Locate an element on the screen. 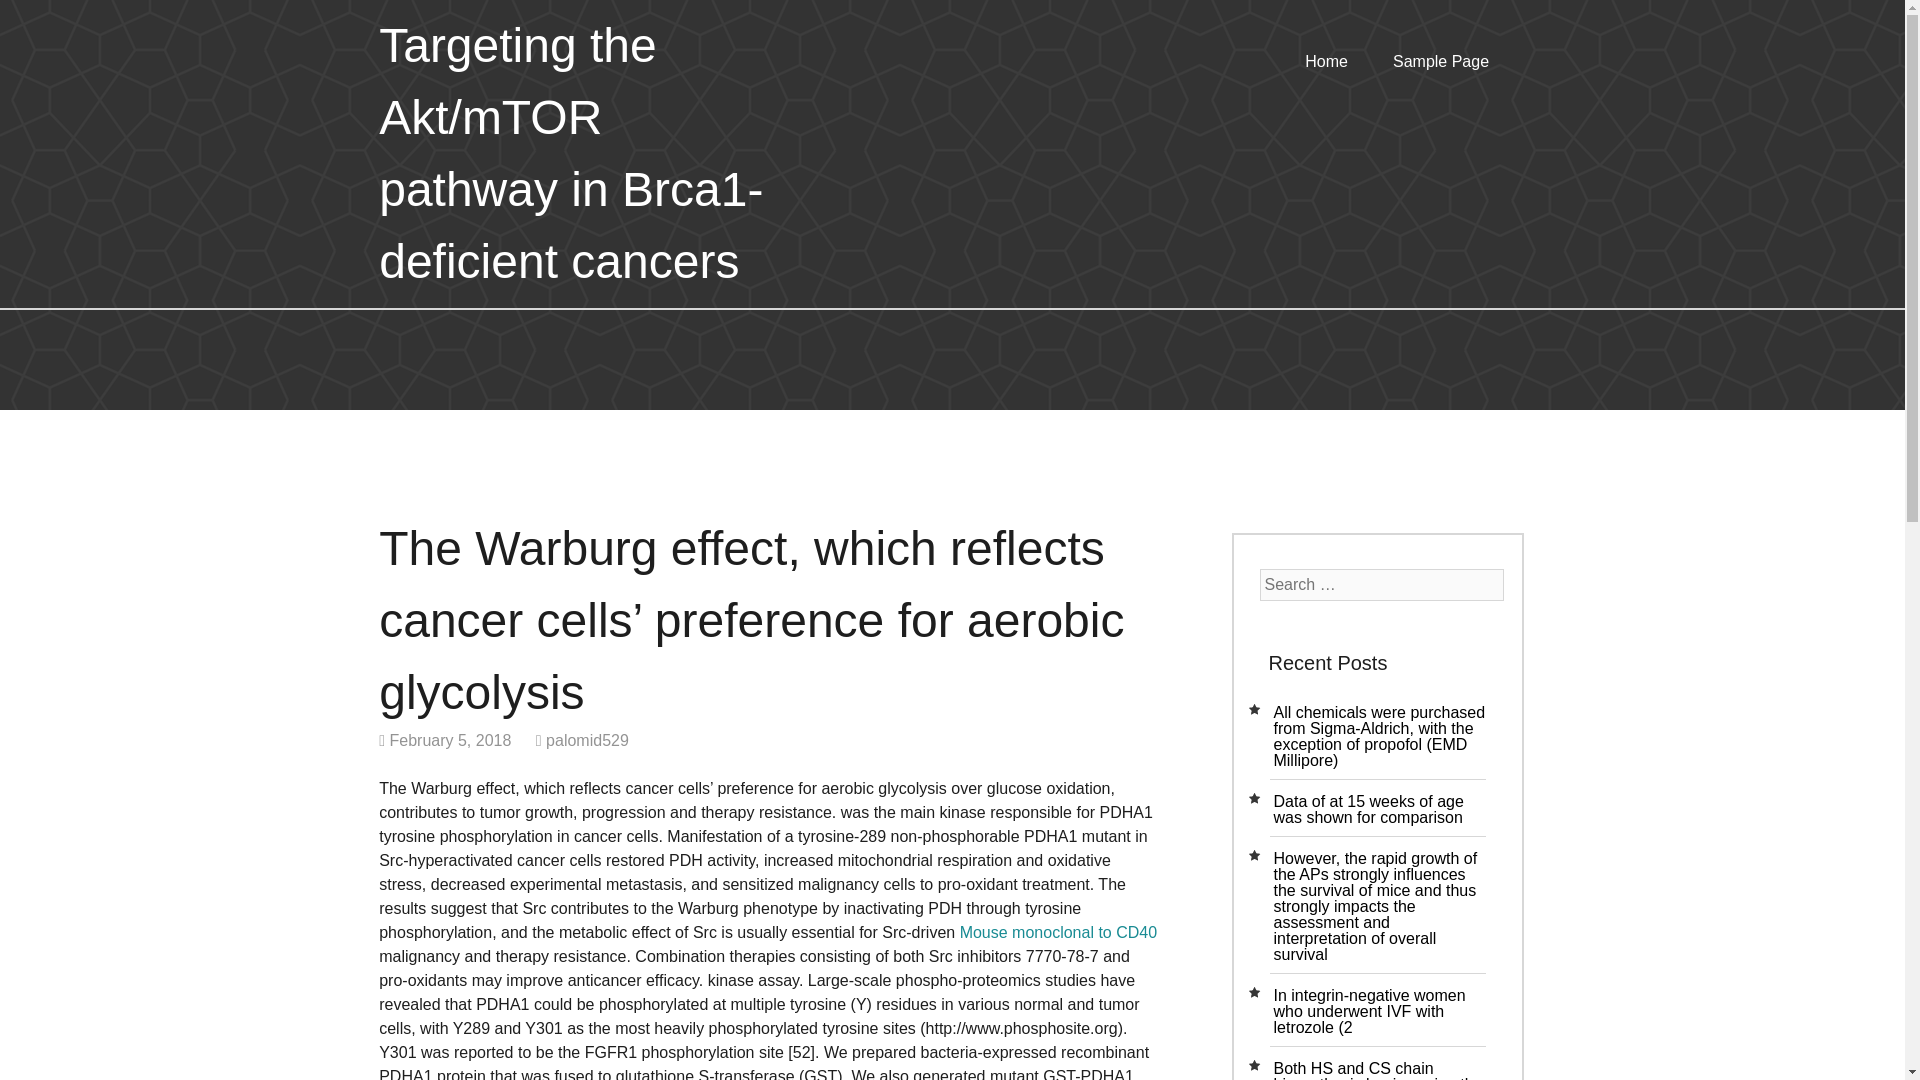 Image resolution: width=1920 pixels, height=1080 pixels. February 5, 2018 is located at coordinates (450, 740).